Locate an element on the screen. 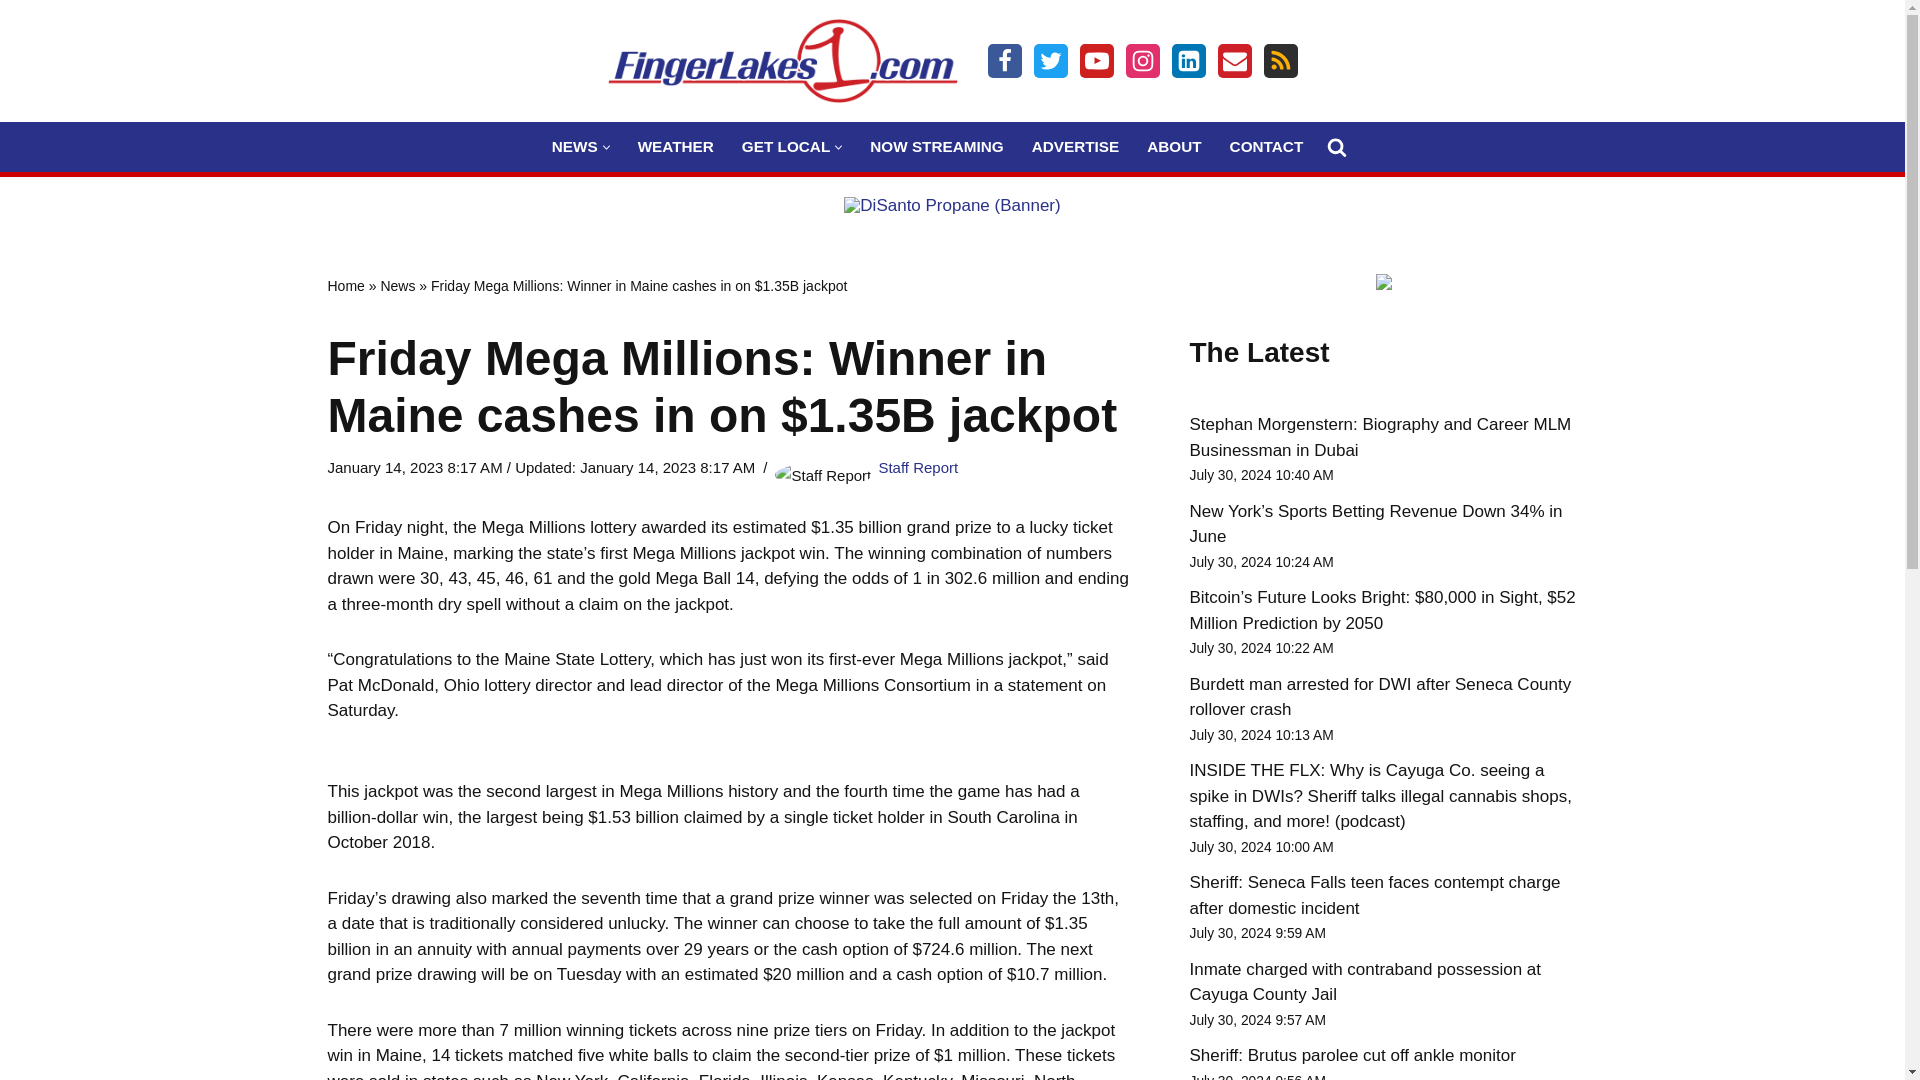 The width and height of the screenshot is (1920, 1080). NOW STREAMING is located at coordinates (936, 146).